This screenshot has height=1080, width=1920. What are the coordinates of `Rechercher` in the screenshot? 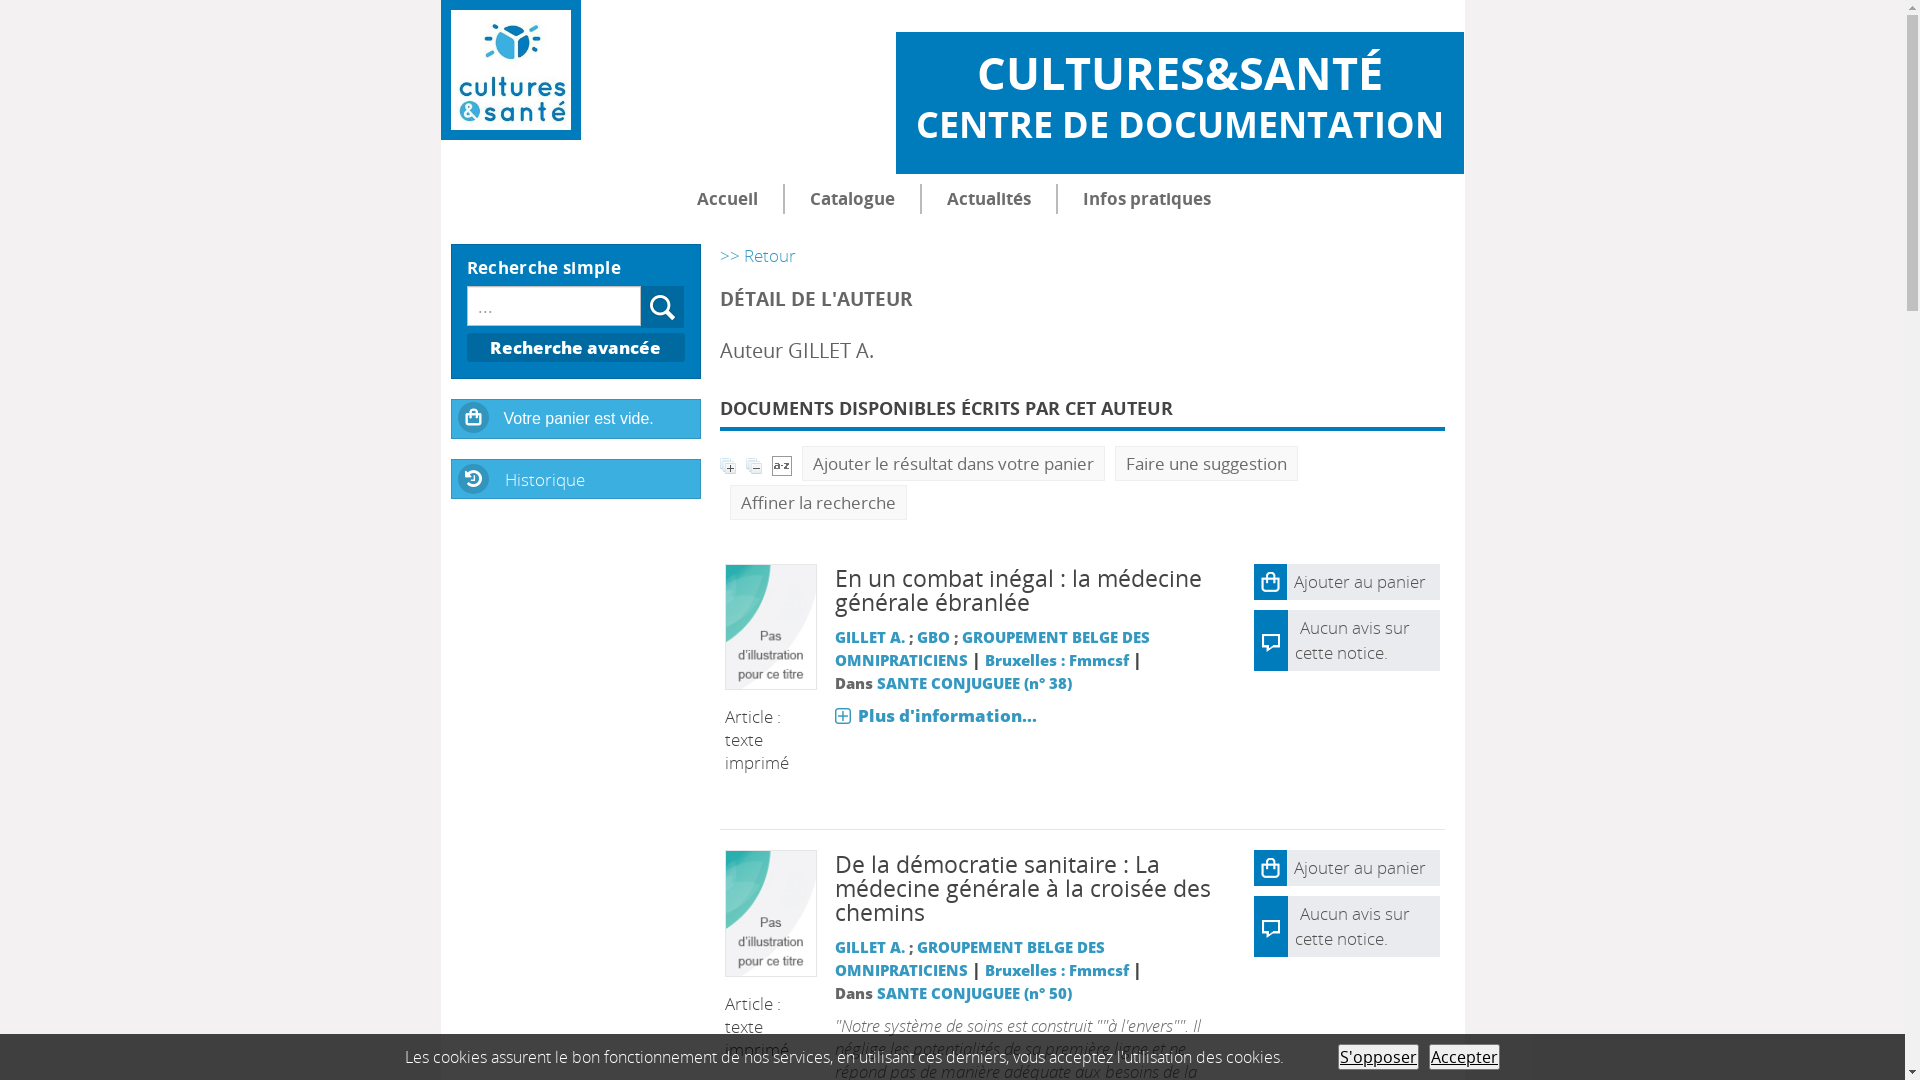 It's located at (663, 307).